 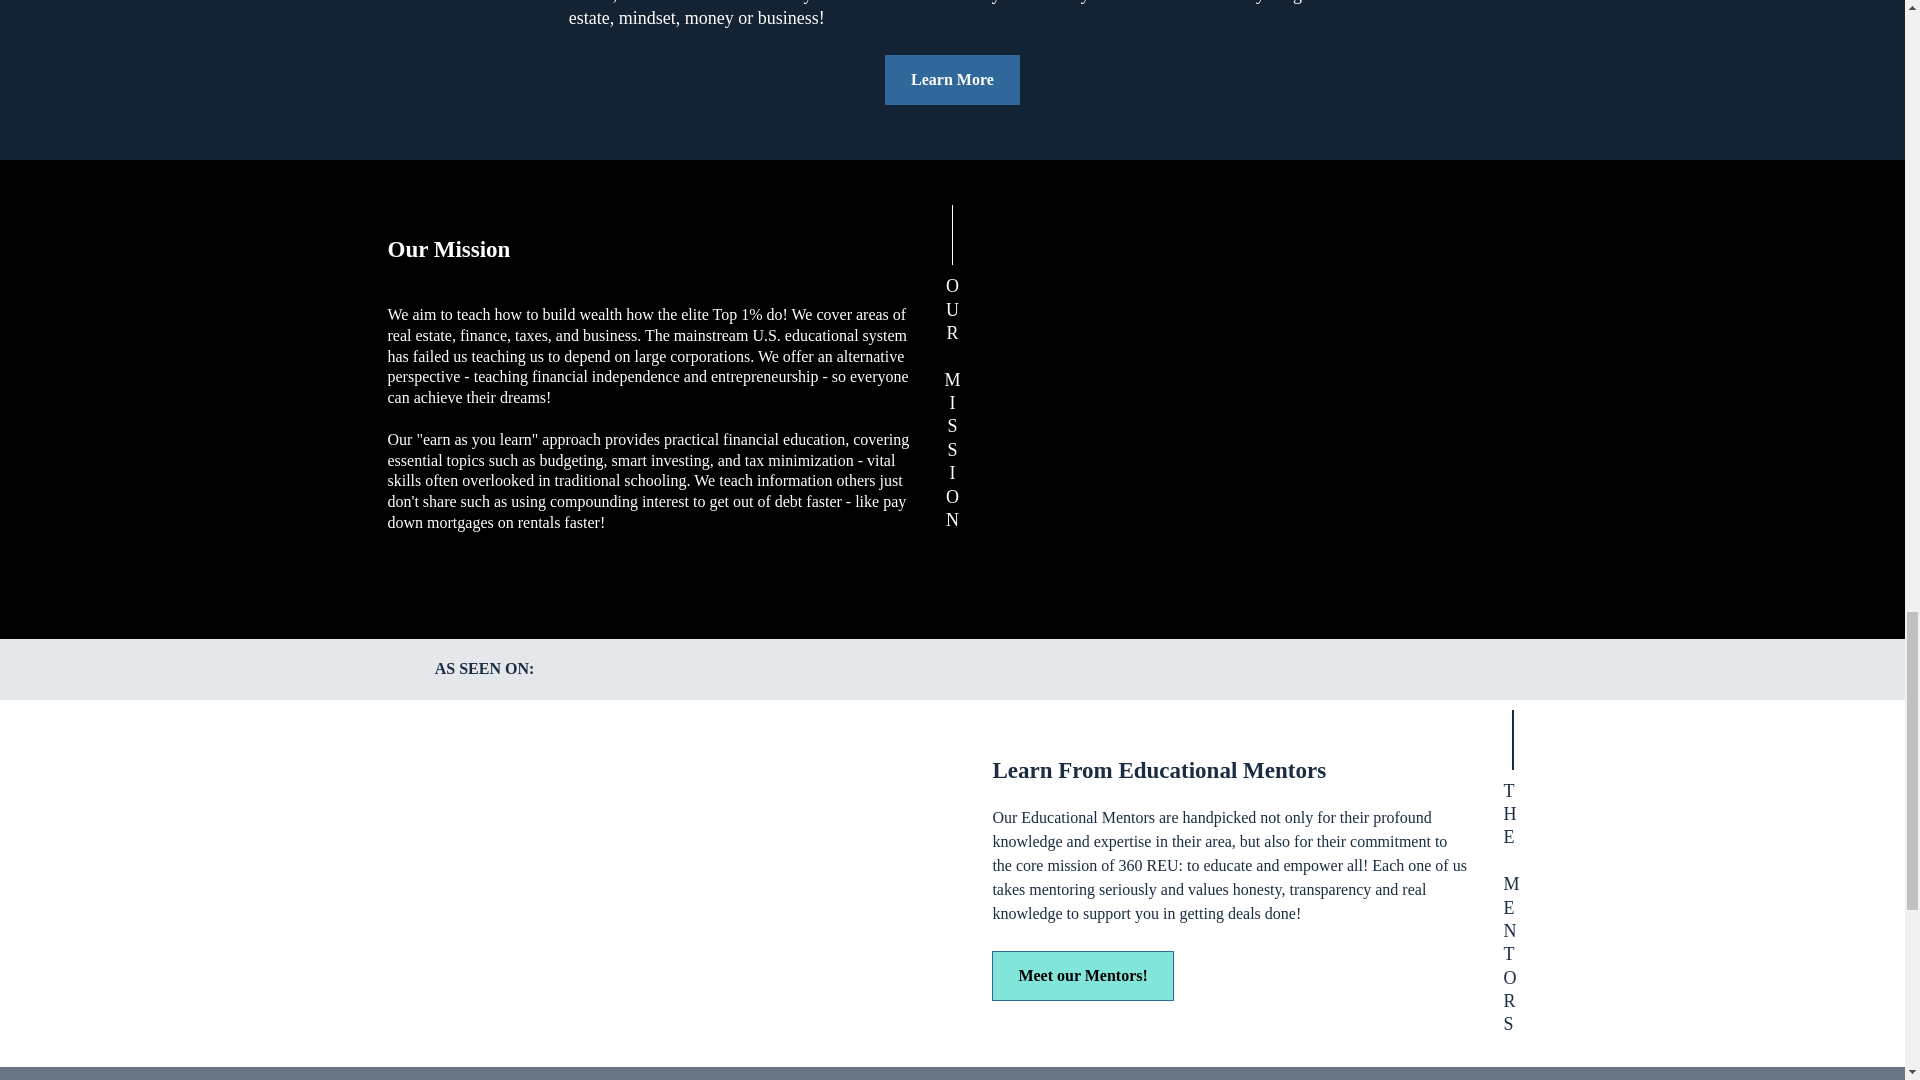 What do you see at coordinates (1082, 976) in the screenshot?
I see `Meet our Mentors!` at bounding box center [1082, 976].